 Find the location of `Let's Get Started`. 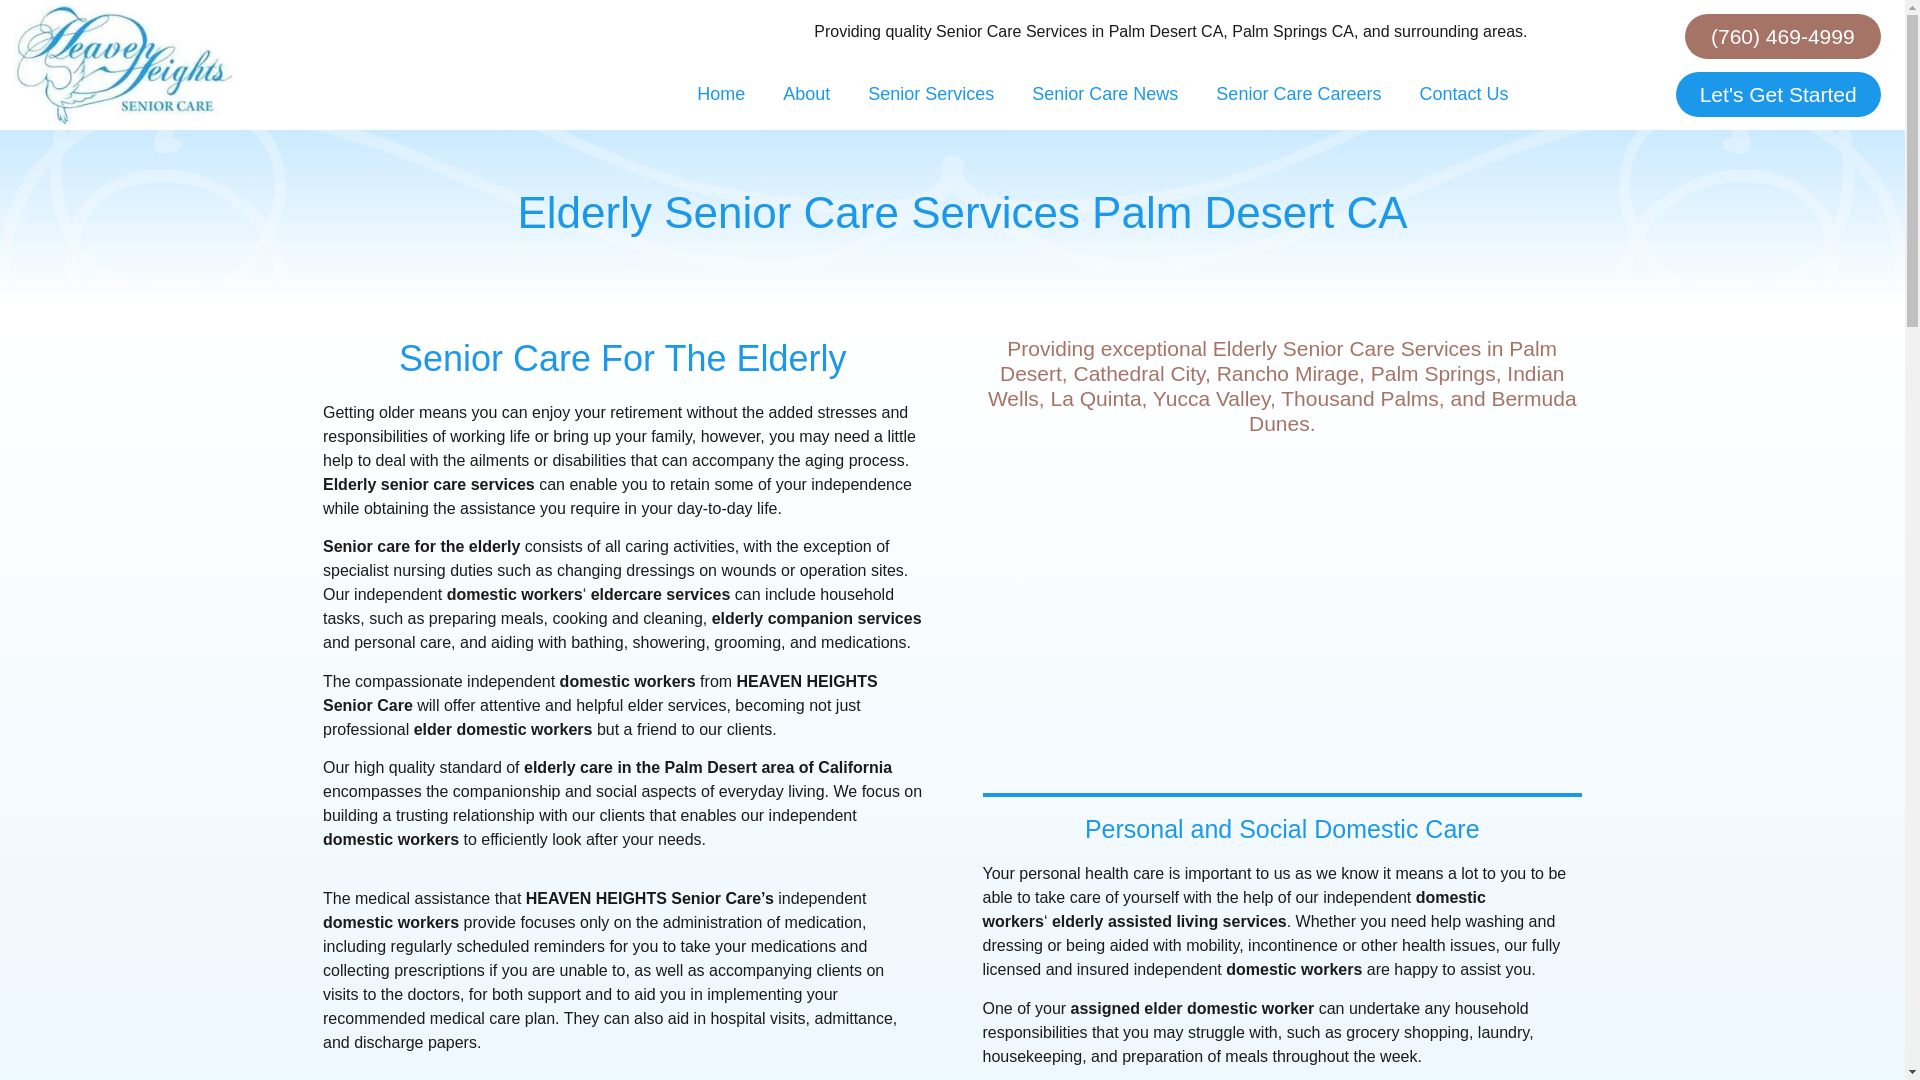

Let's Get Started is located at coordinates (1778, 94).